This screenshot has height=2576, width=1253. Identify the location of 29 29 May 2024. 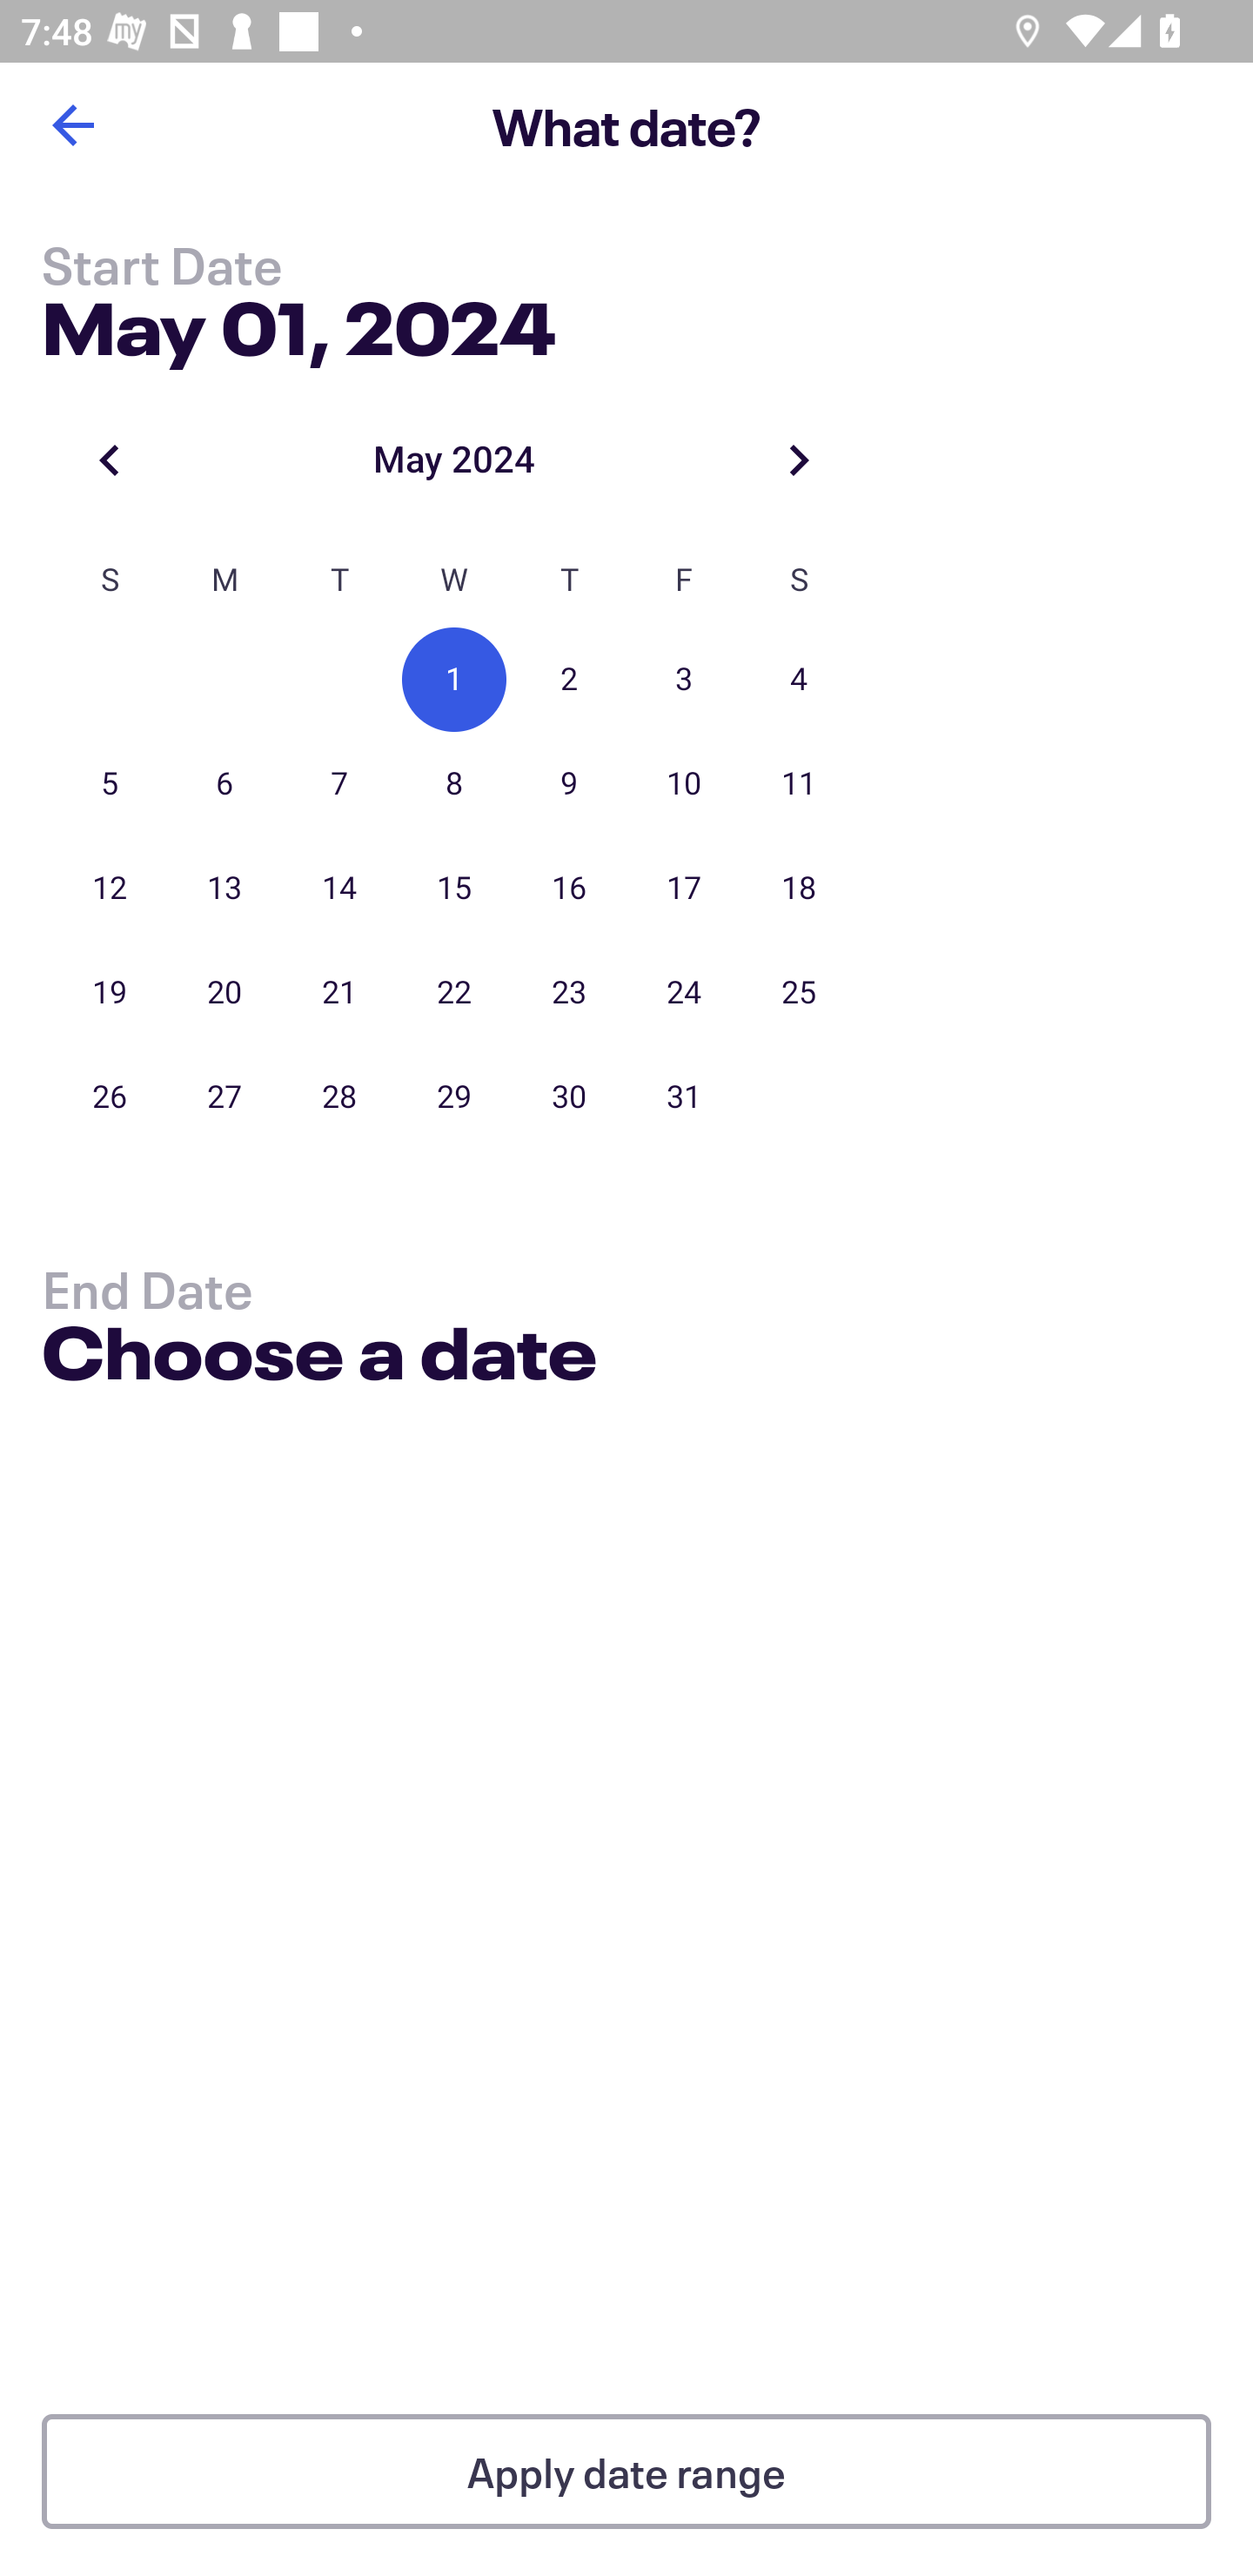
(454, 1097).